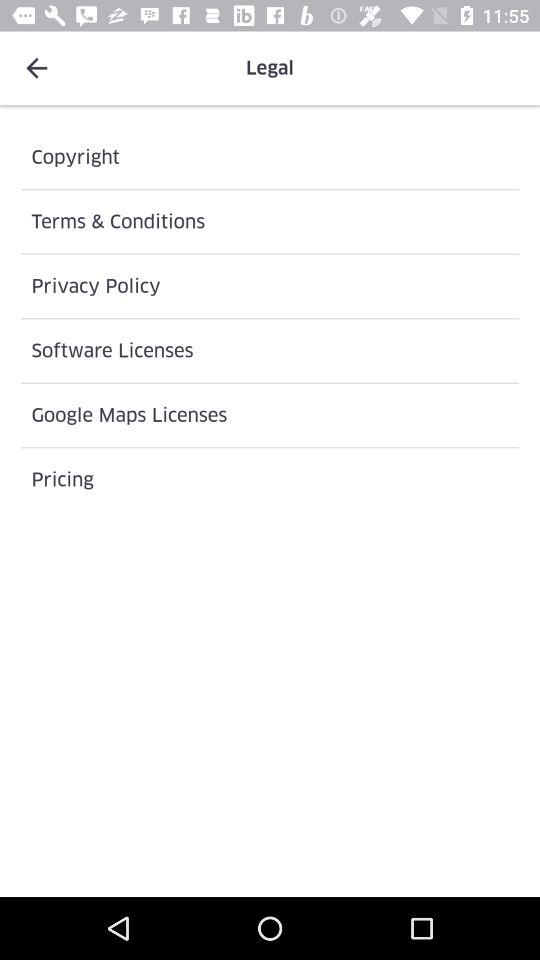  What do you see at coordinates (270, 157) in the screenshot?
I see `press copyright icon` at bounding box center [270, 157].